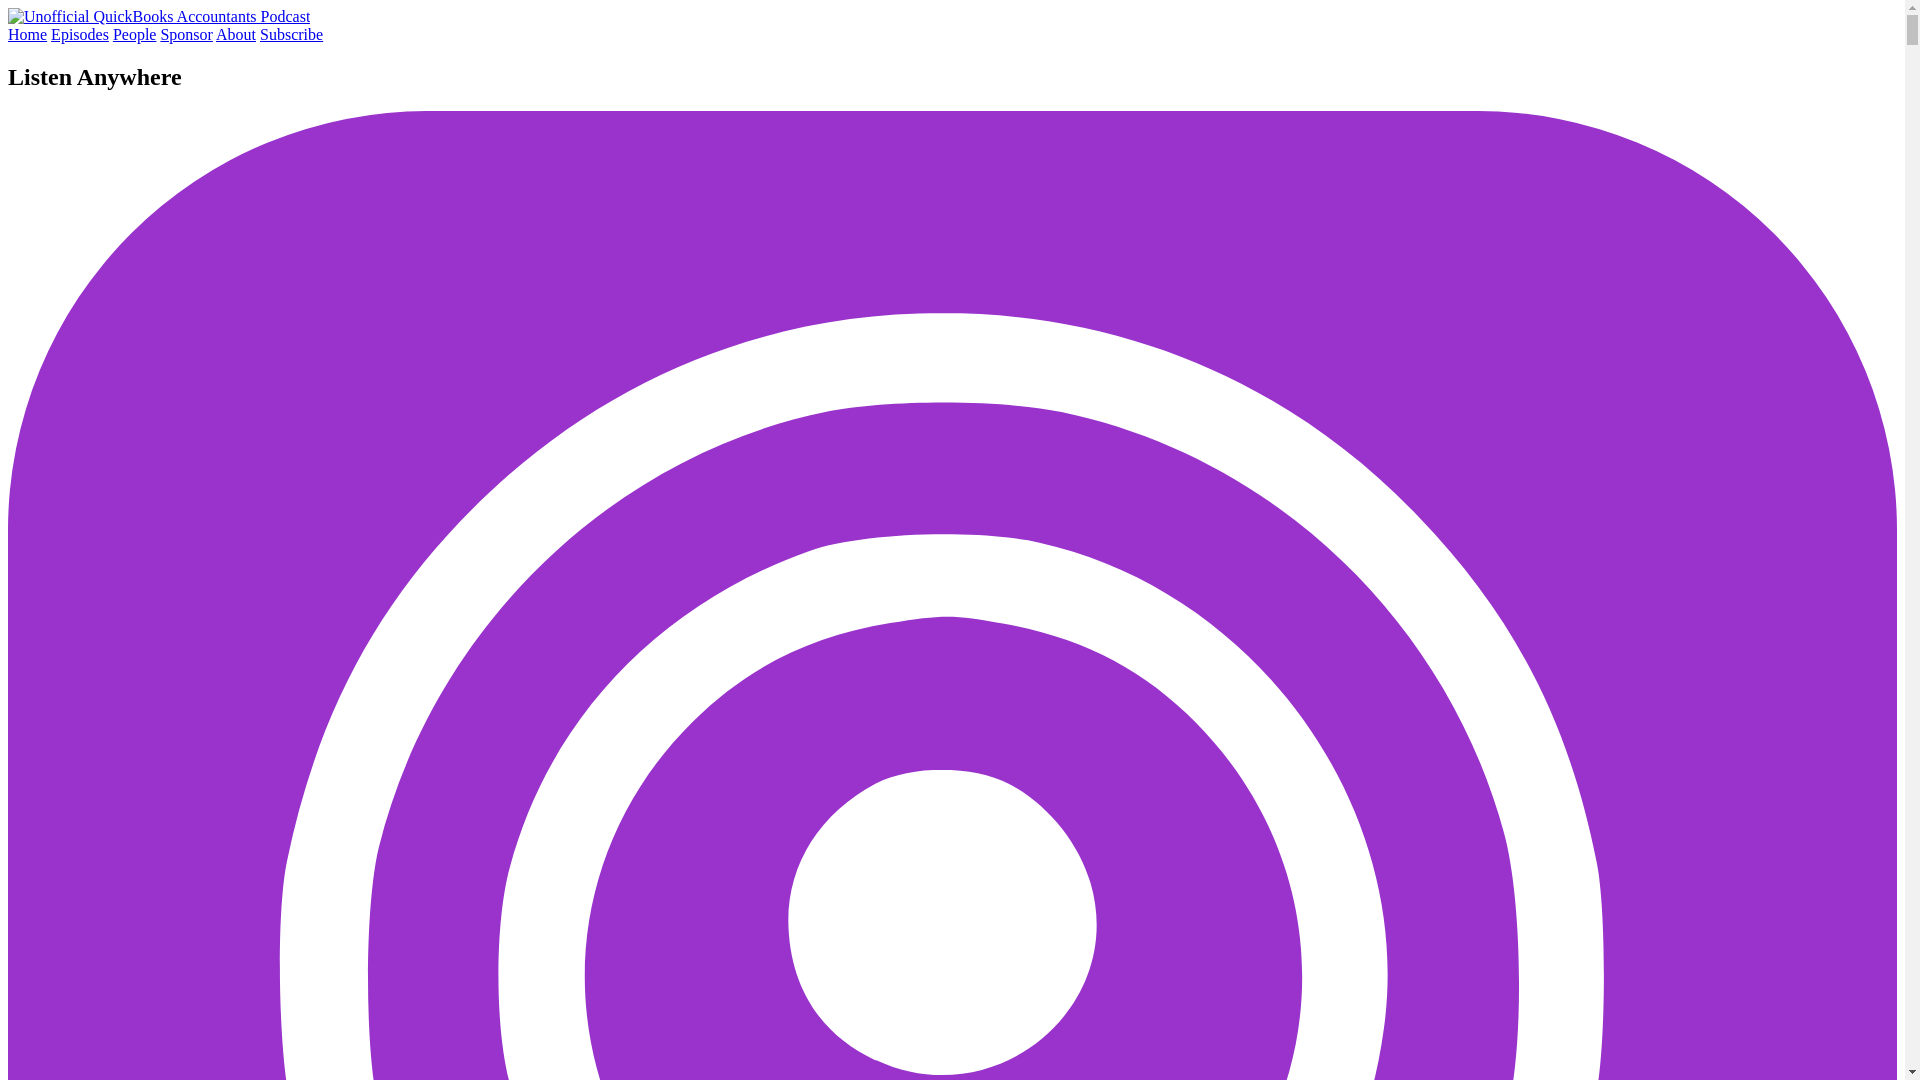  Describe the element at coordinates (26, 34) in the screenshot. I see `Home` at that location.